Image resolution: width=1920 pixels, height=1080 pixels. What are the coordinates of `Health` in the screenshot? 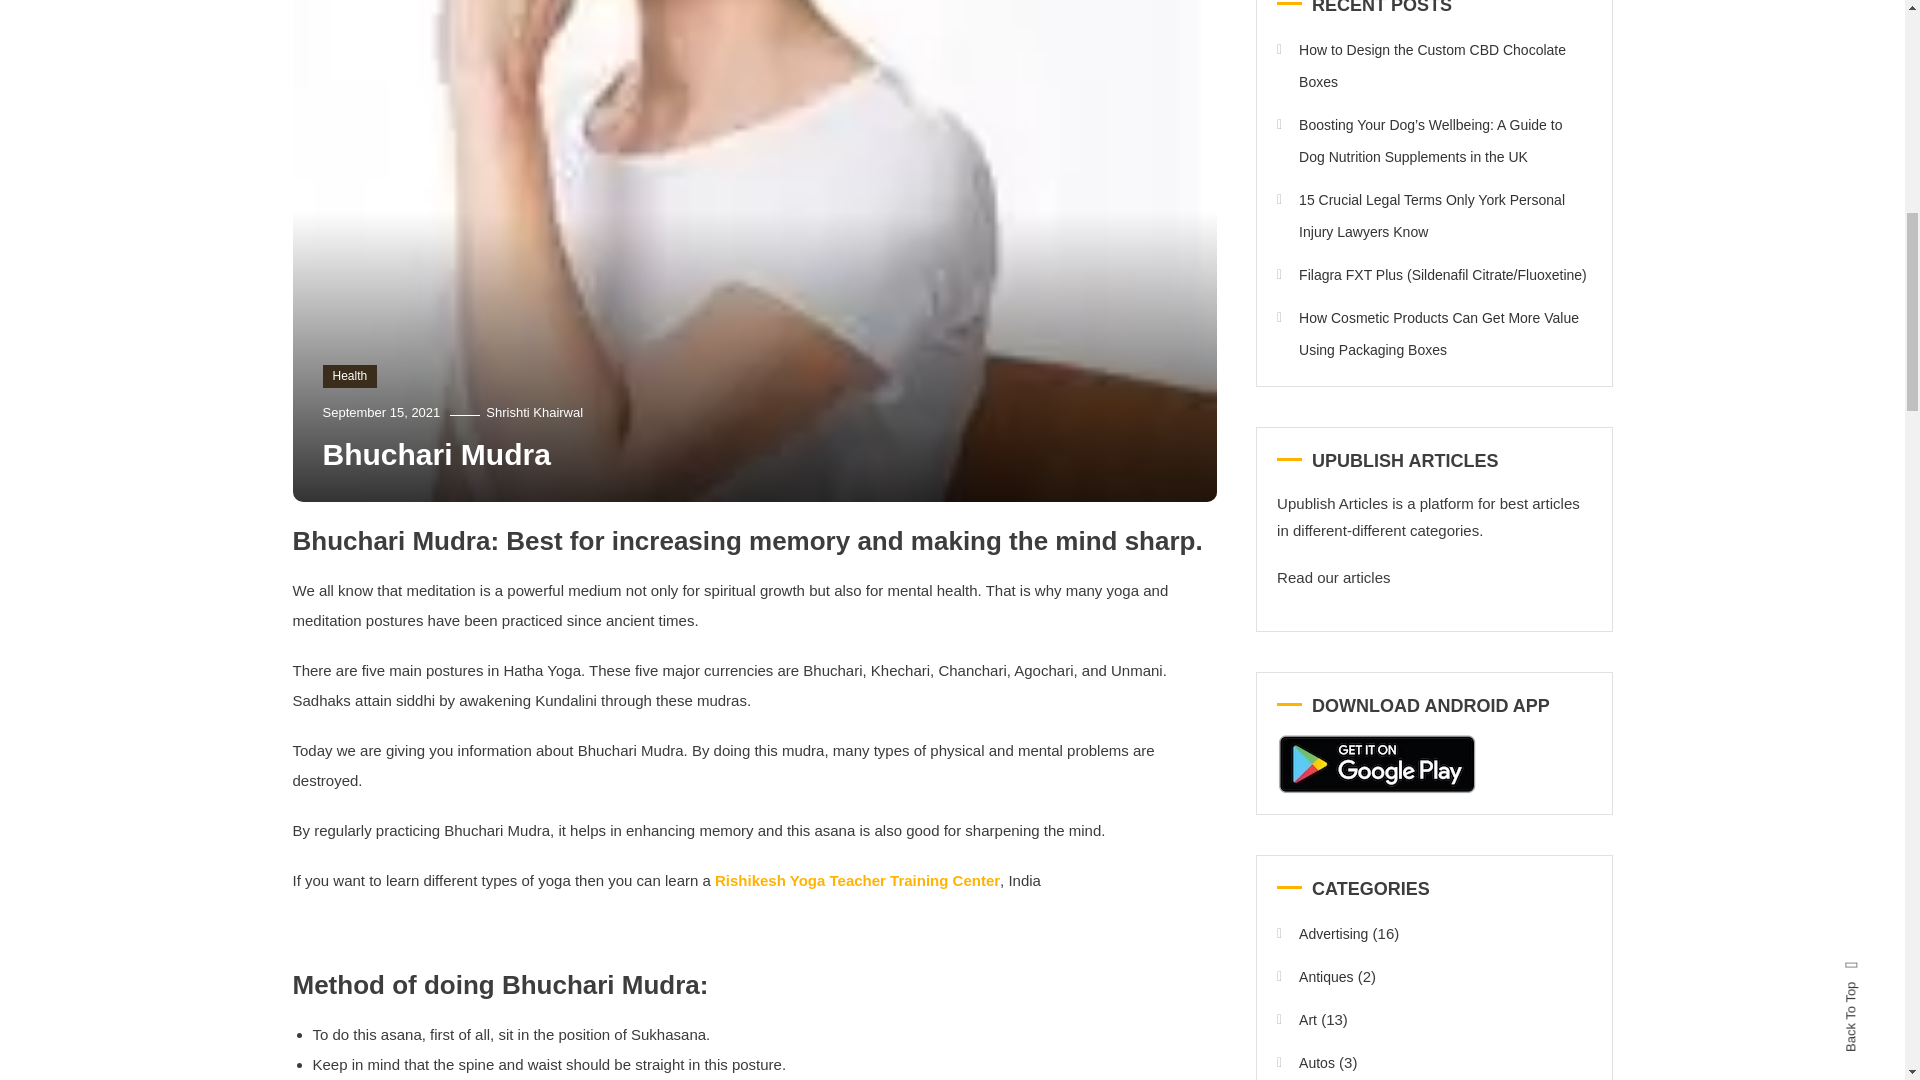 It's located at (349, 375).